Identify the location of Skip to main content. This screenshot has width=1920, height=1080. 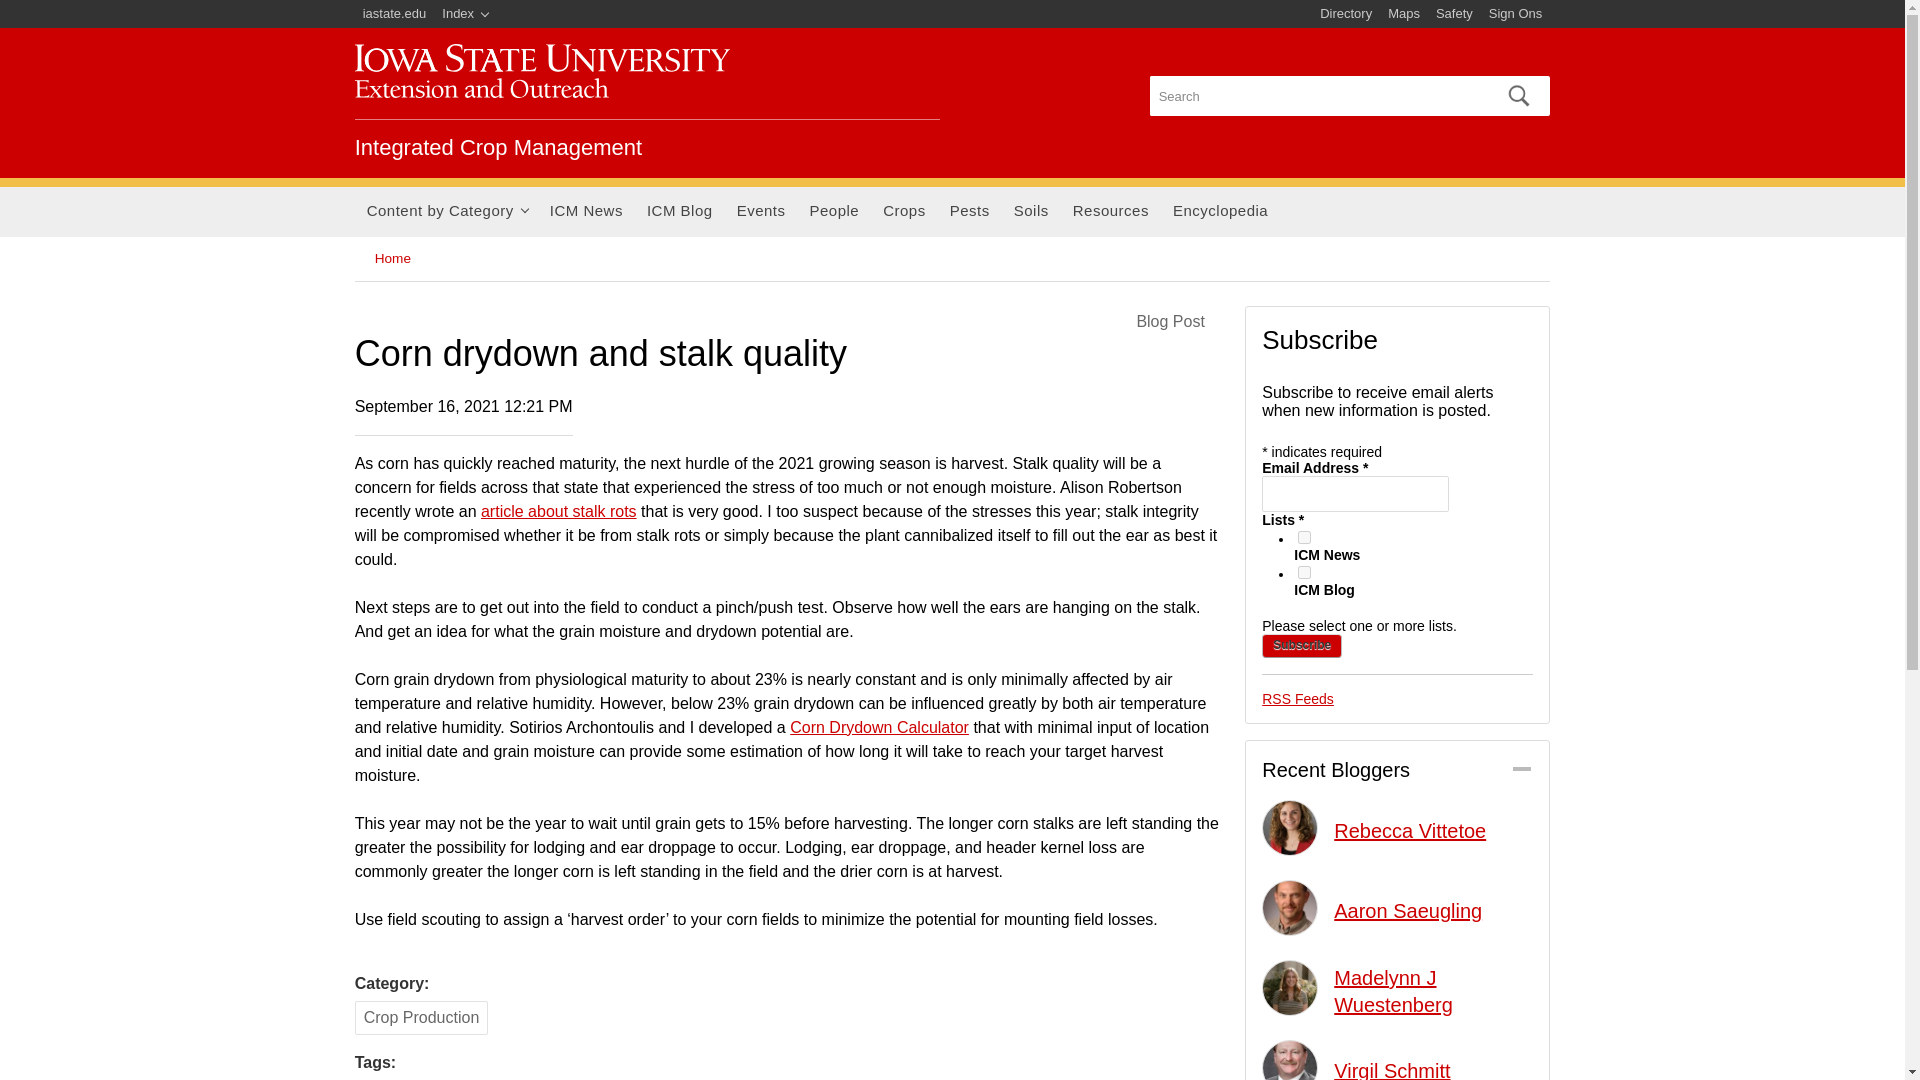
(904, 2).